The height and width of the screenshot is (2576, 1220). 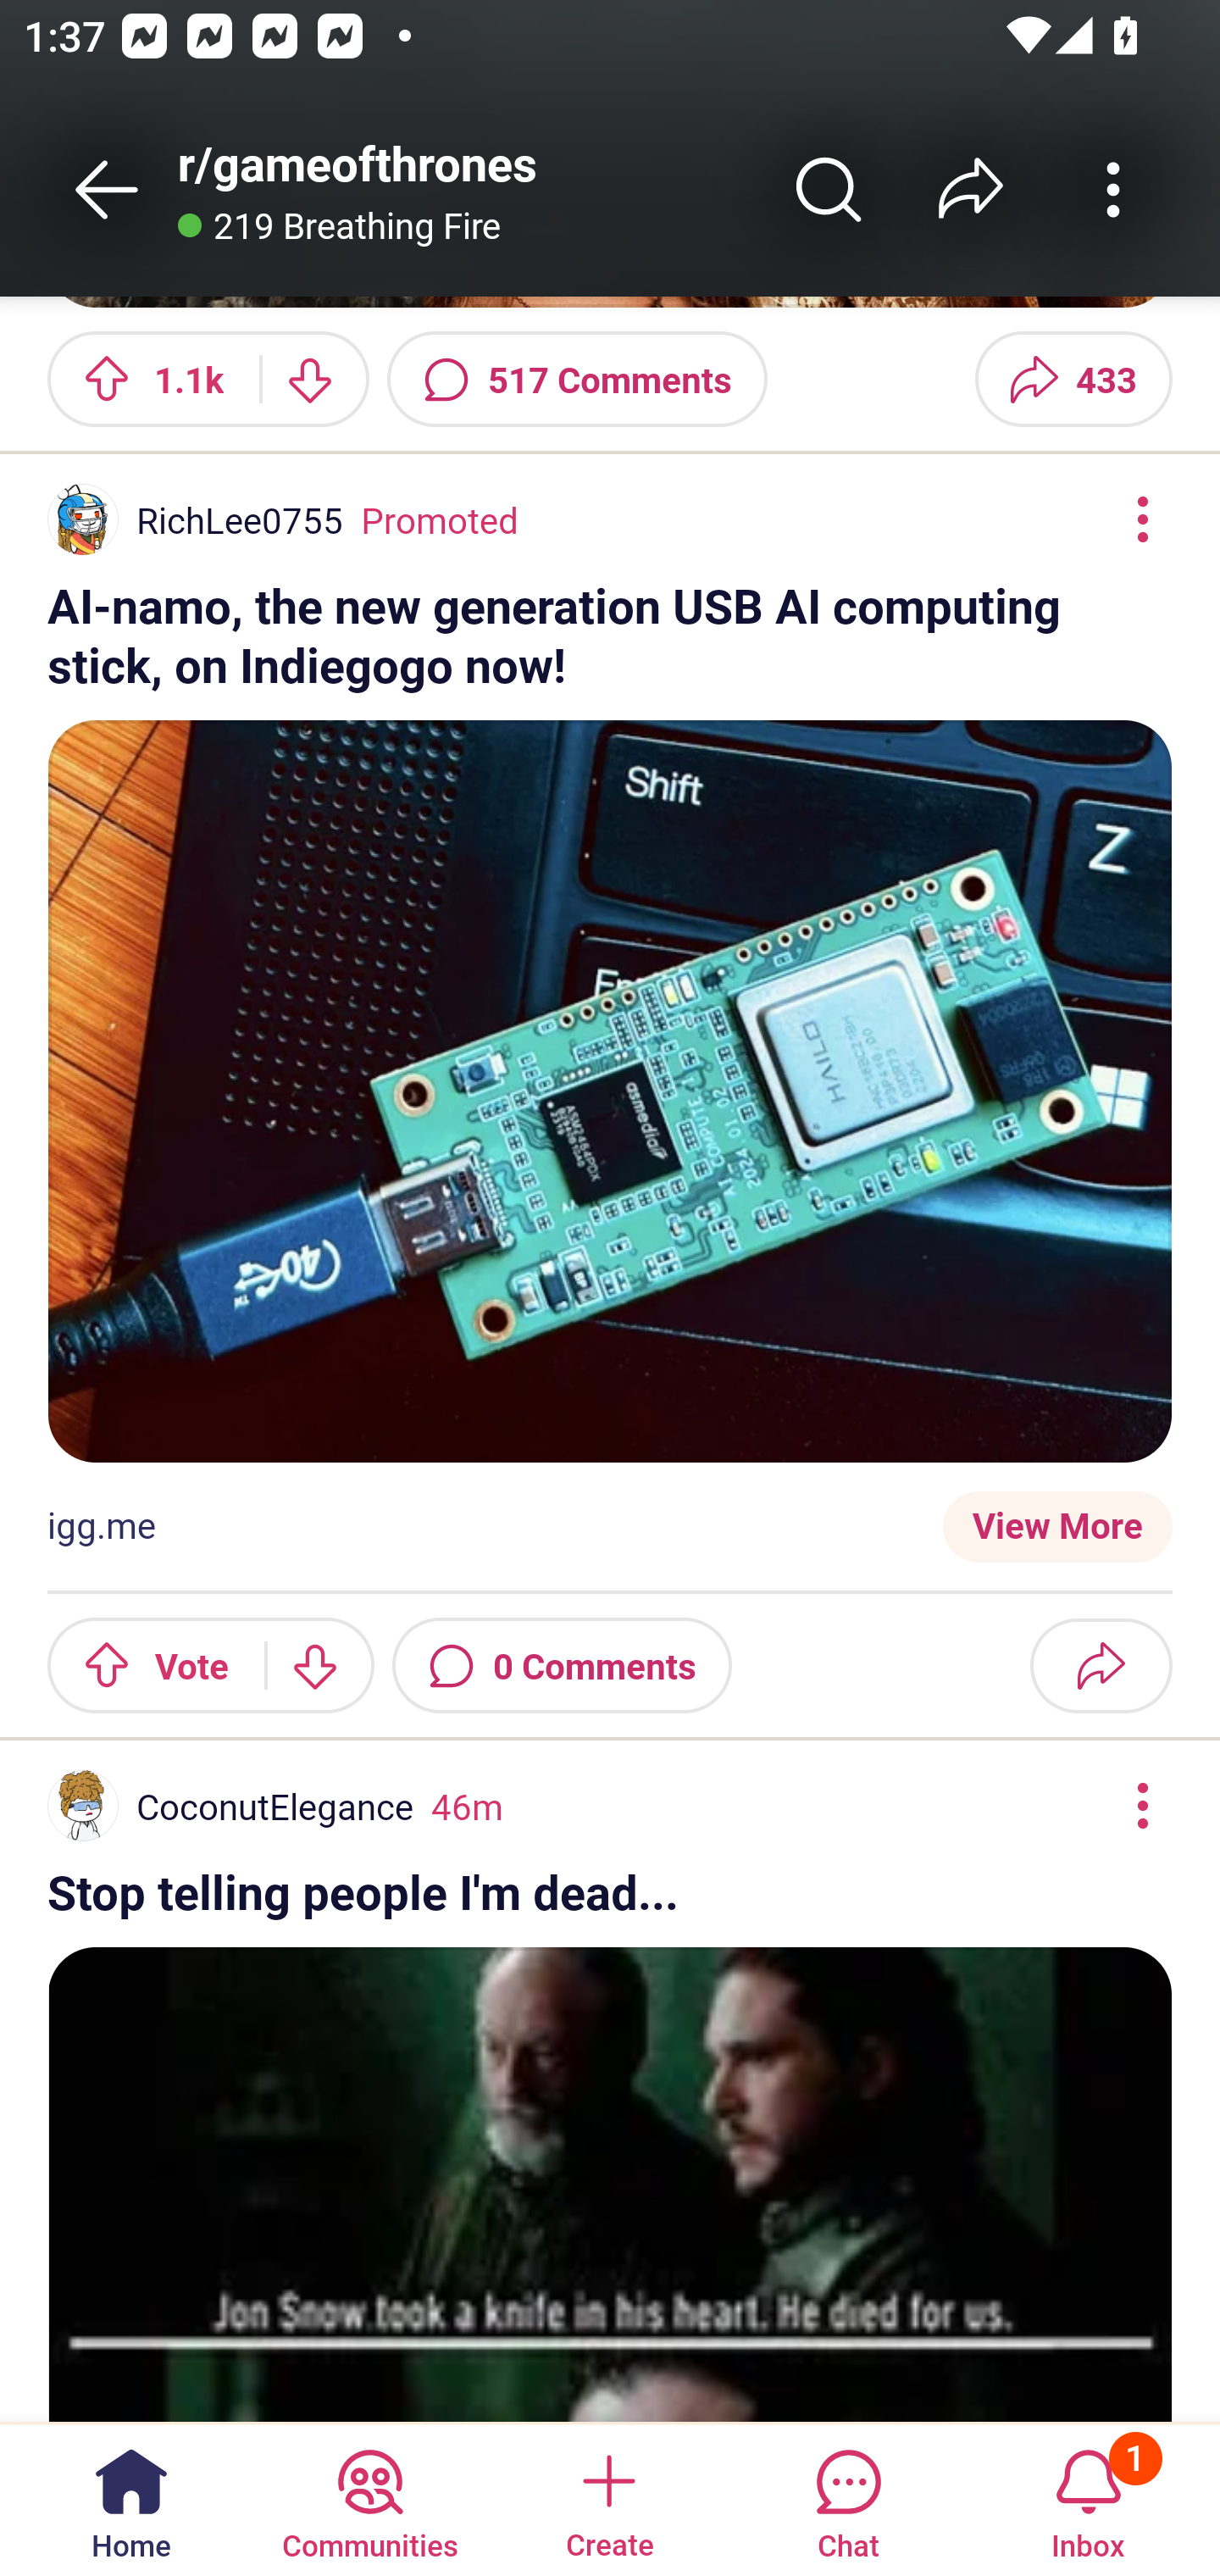 I want to click on Back, so click(x=107, y=189).